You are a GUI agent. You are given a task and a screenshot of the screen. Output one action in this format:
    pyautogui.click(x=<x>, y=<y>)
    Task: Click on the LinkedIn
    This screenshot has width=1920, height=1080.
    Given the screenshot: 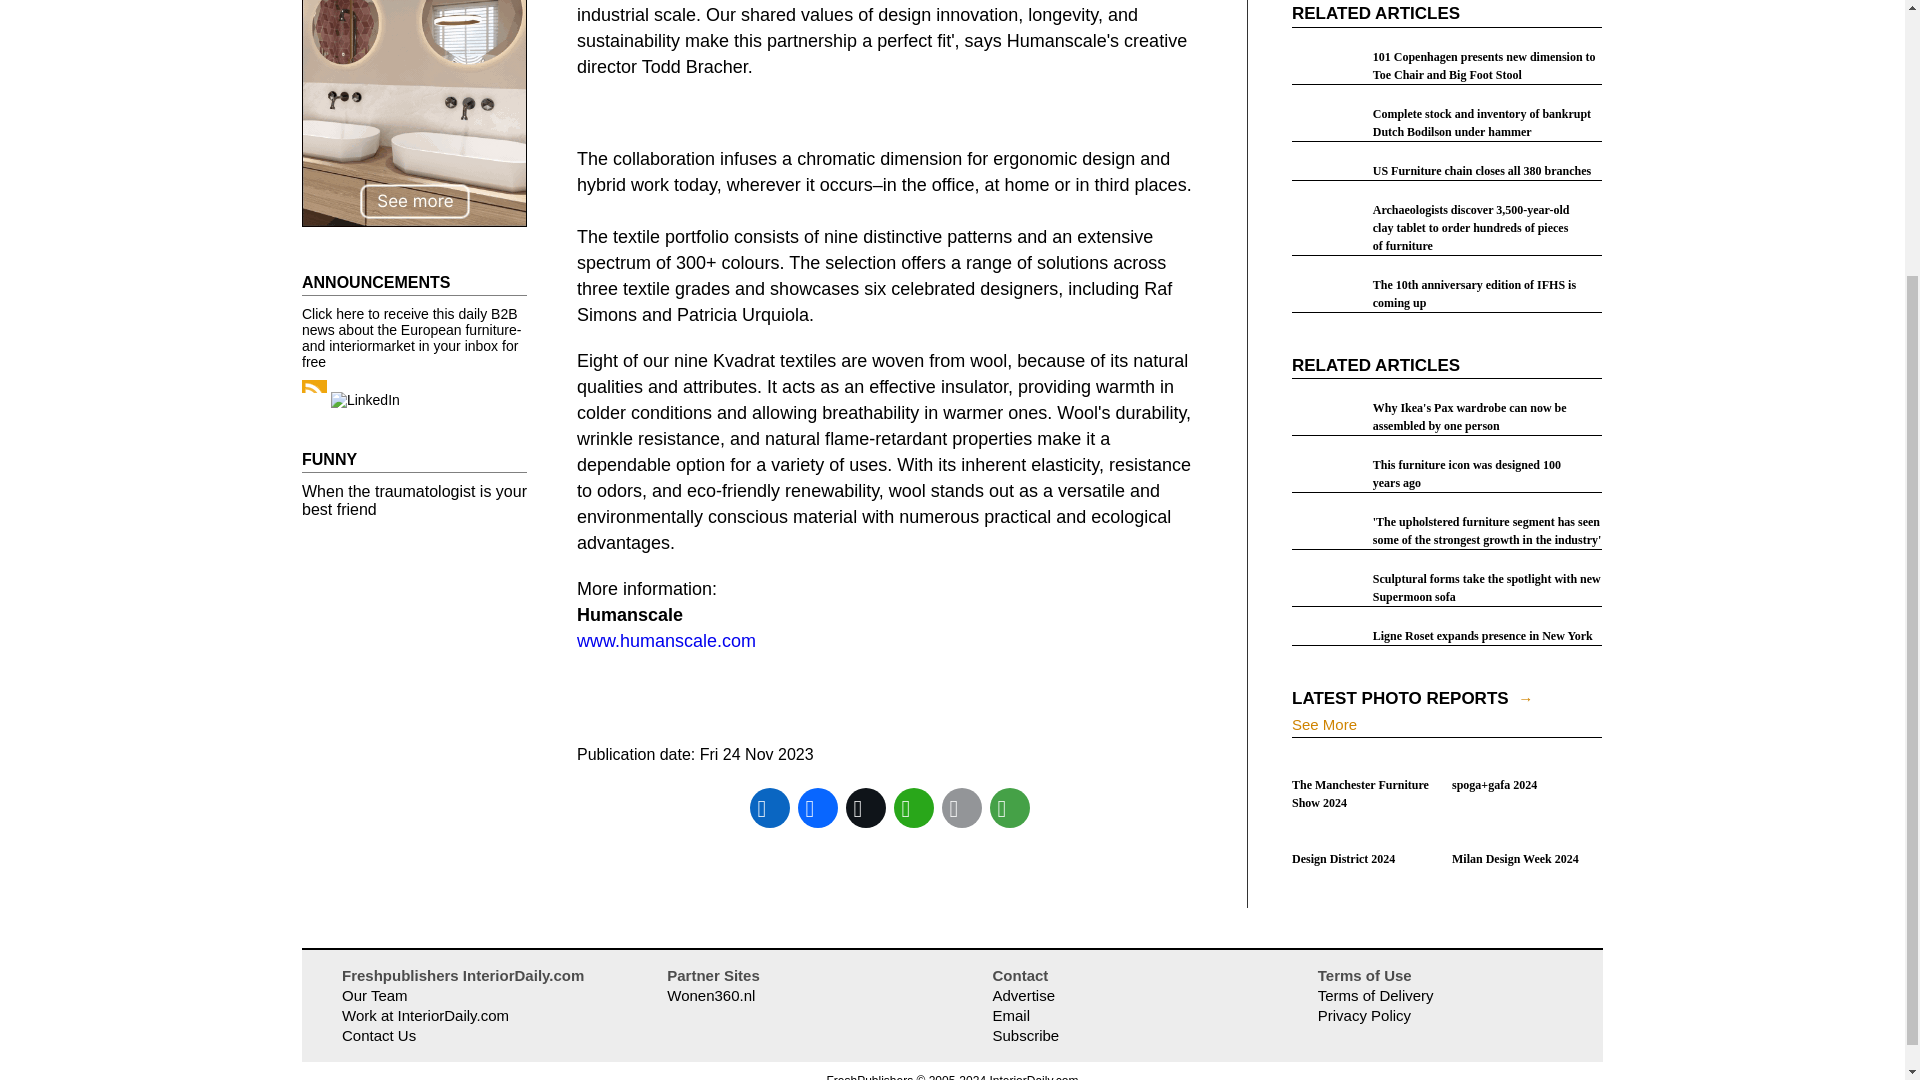 What is the action you would take?
    pyautogui.click(x=770, y=808)
    